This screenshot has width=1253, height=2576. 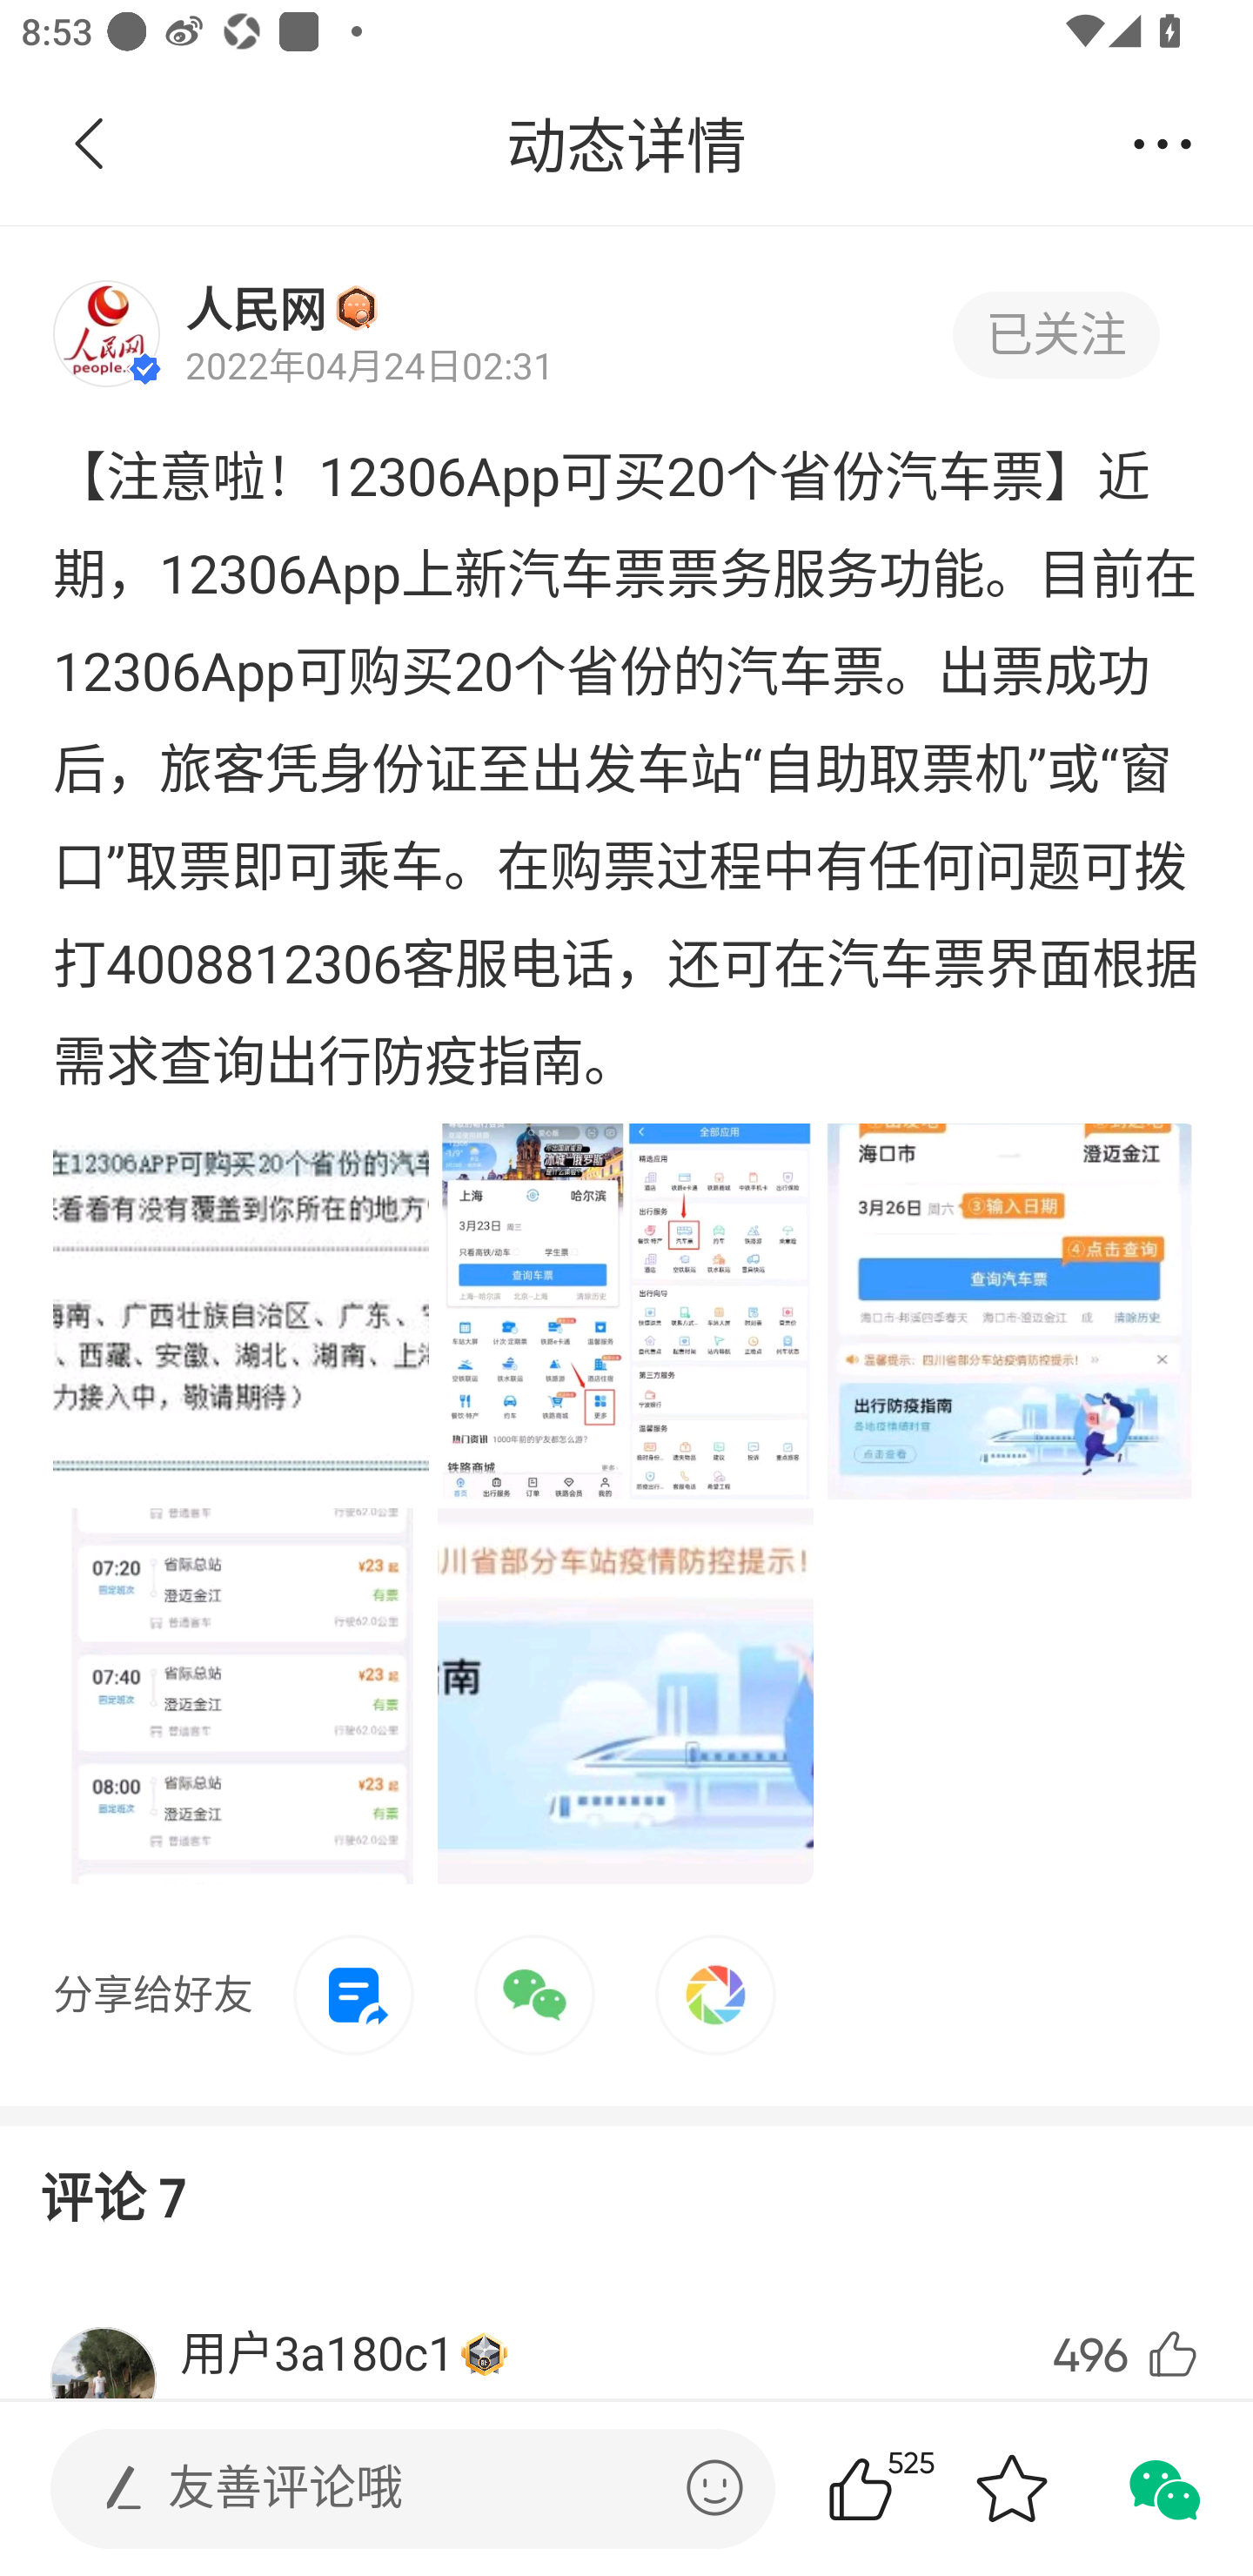 What do you see at coordinates (1012, 2488) in the screenshot?
I see `收藏 ` at bounding box center [1012, 2488].